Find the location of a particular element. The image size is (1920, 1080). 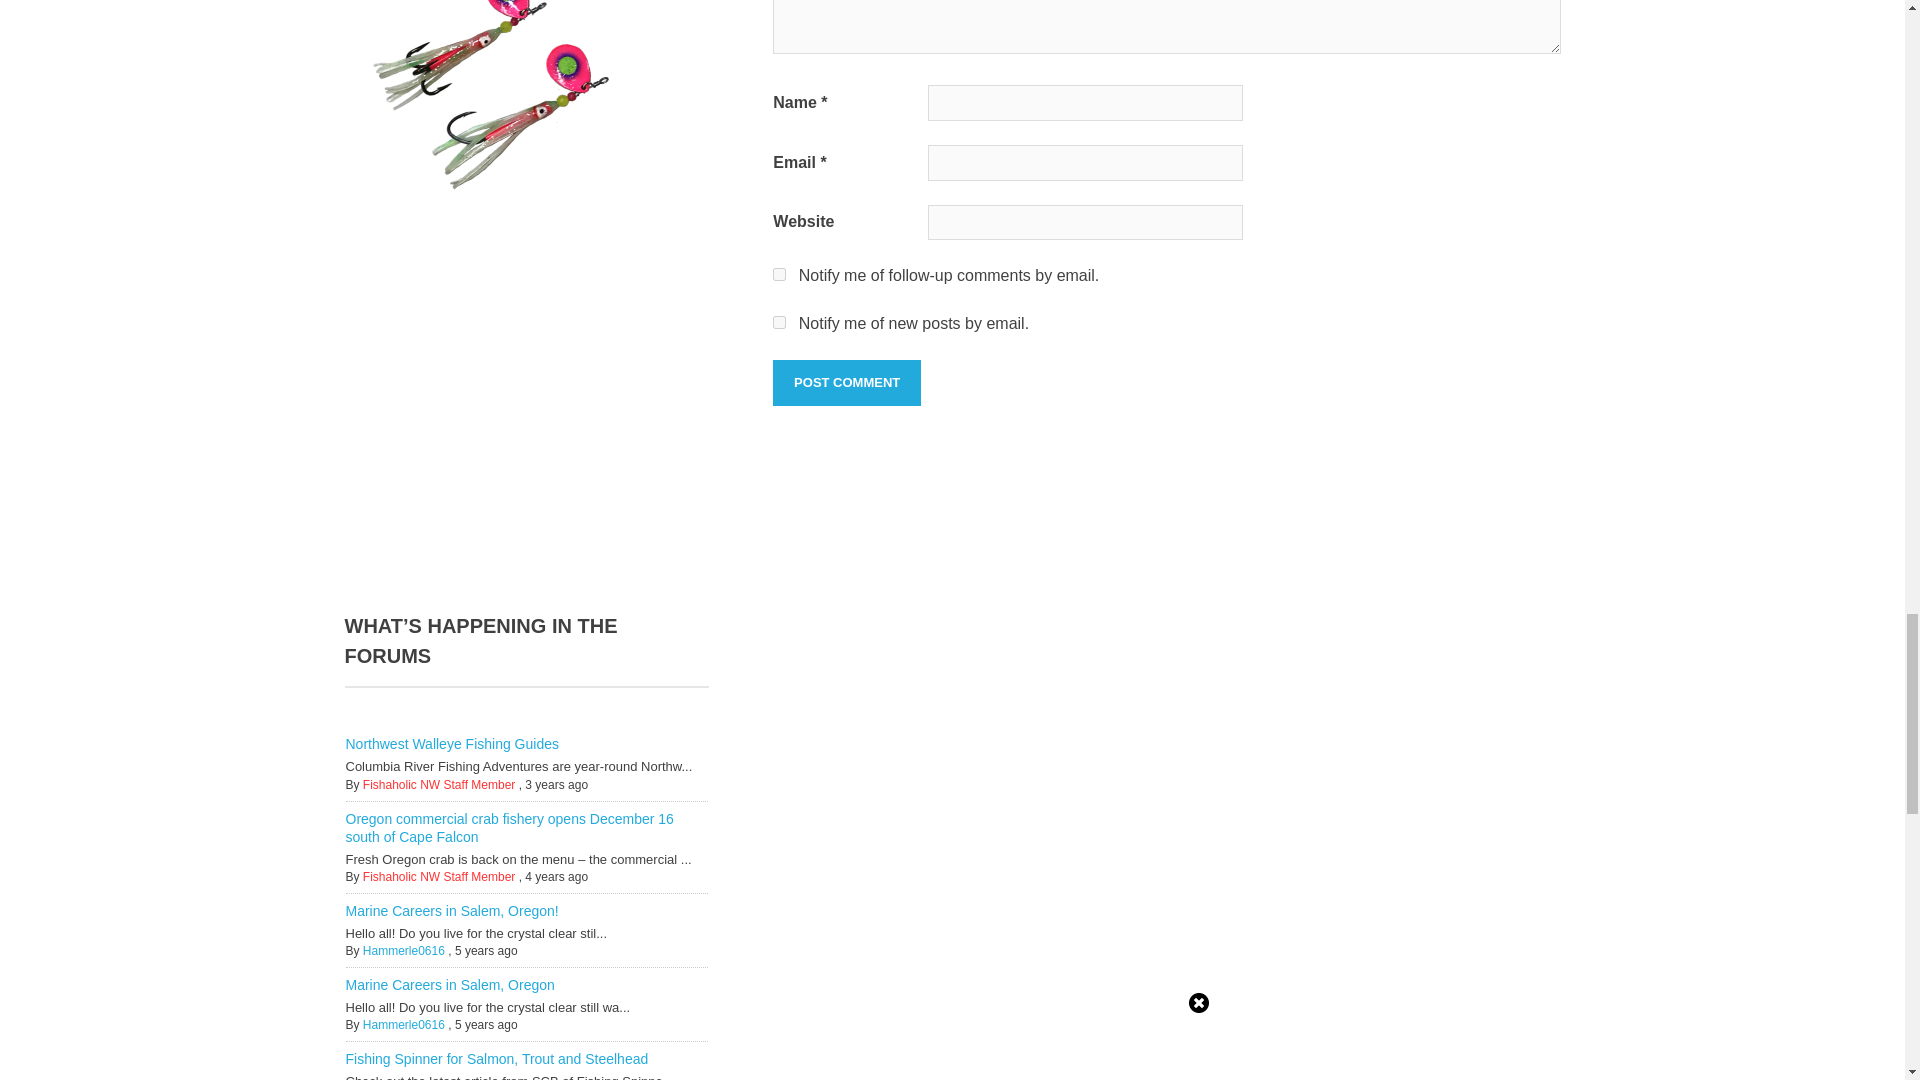

Hammerle0616 is located at coordinates (404, 950).